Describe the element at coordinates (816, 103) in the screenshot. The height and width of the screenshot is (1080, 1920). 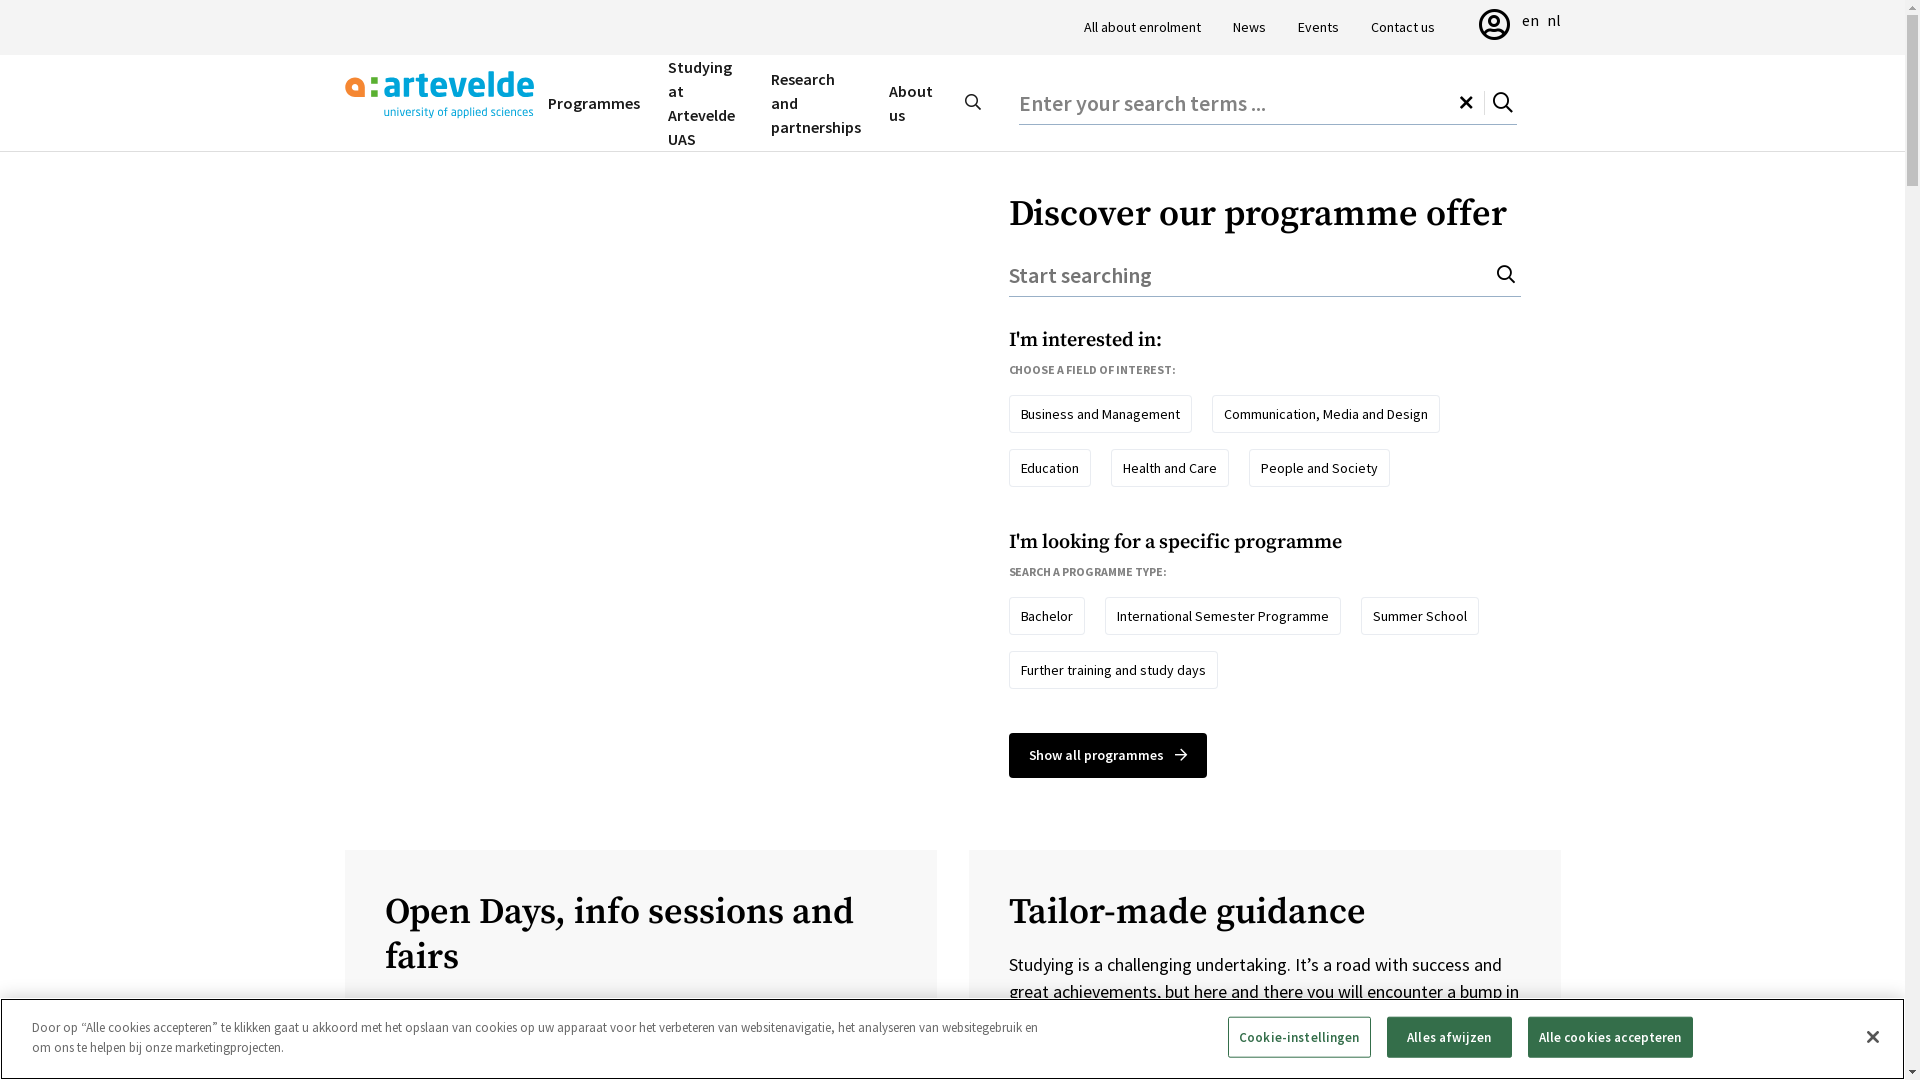
I see `Research and partnerships` at that location.